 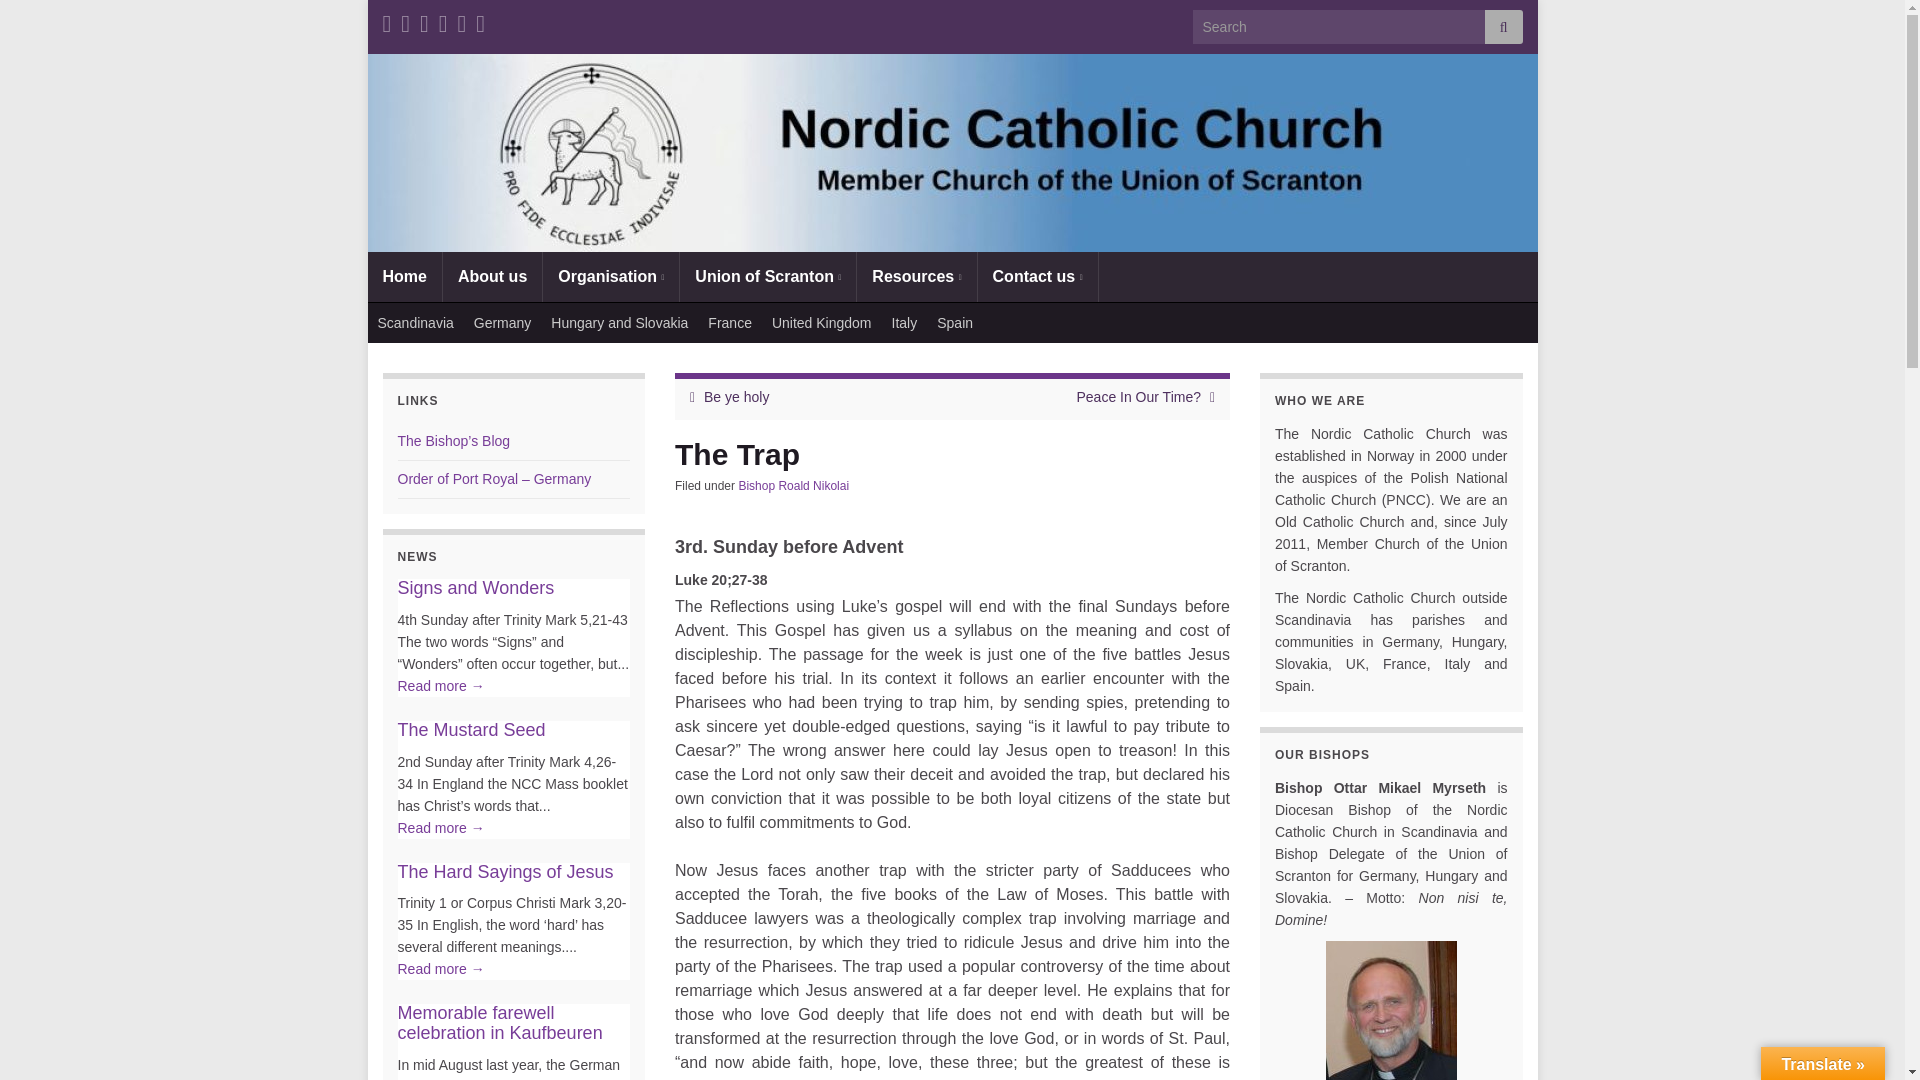 What do you see at coordinates (768, 276) in the screenshot?
I see `Union of Scranton` at bounding box center [768, 276].